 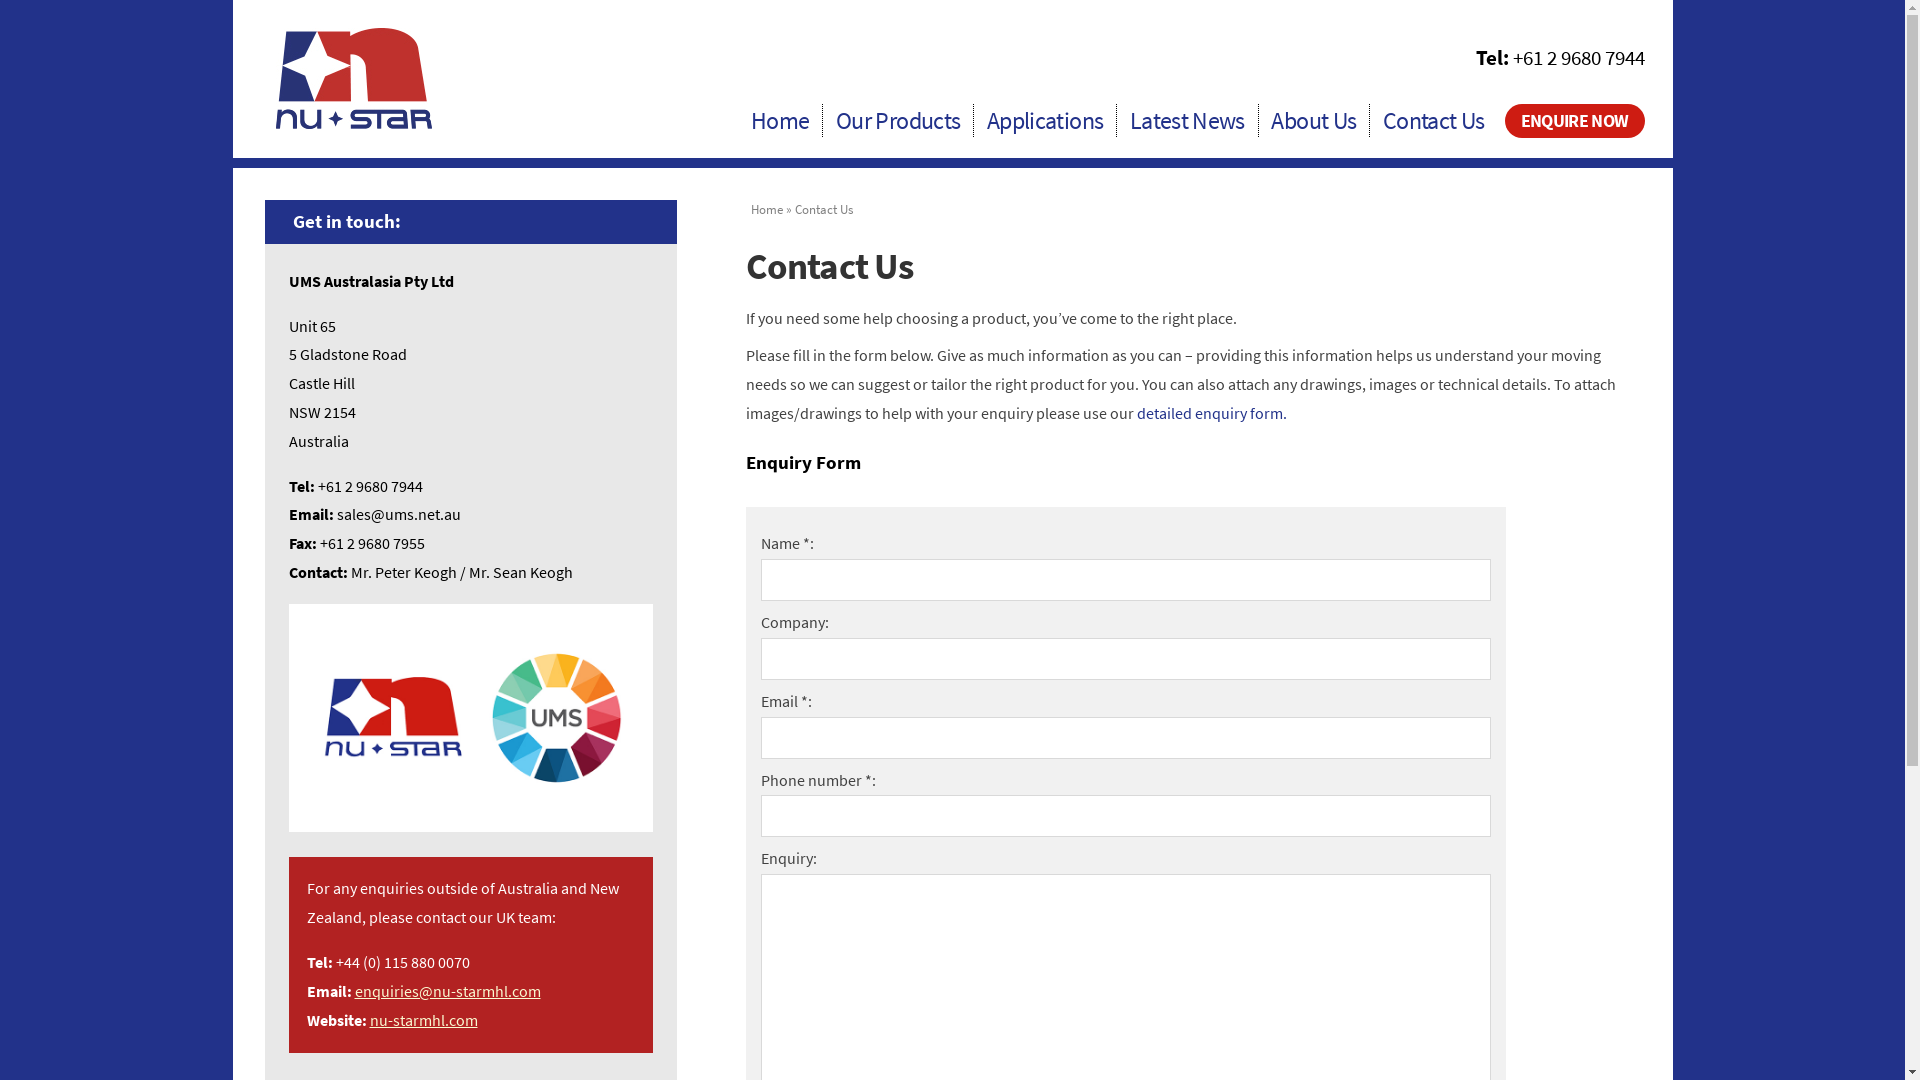 I want to click on About Us, so click(x=1314, y=124).